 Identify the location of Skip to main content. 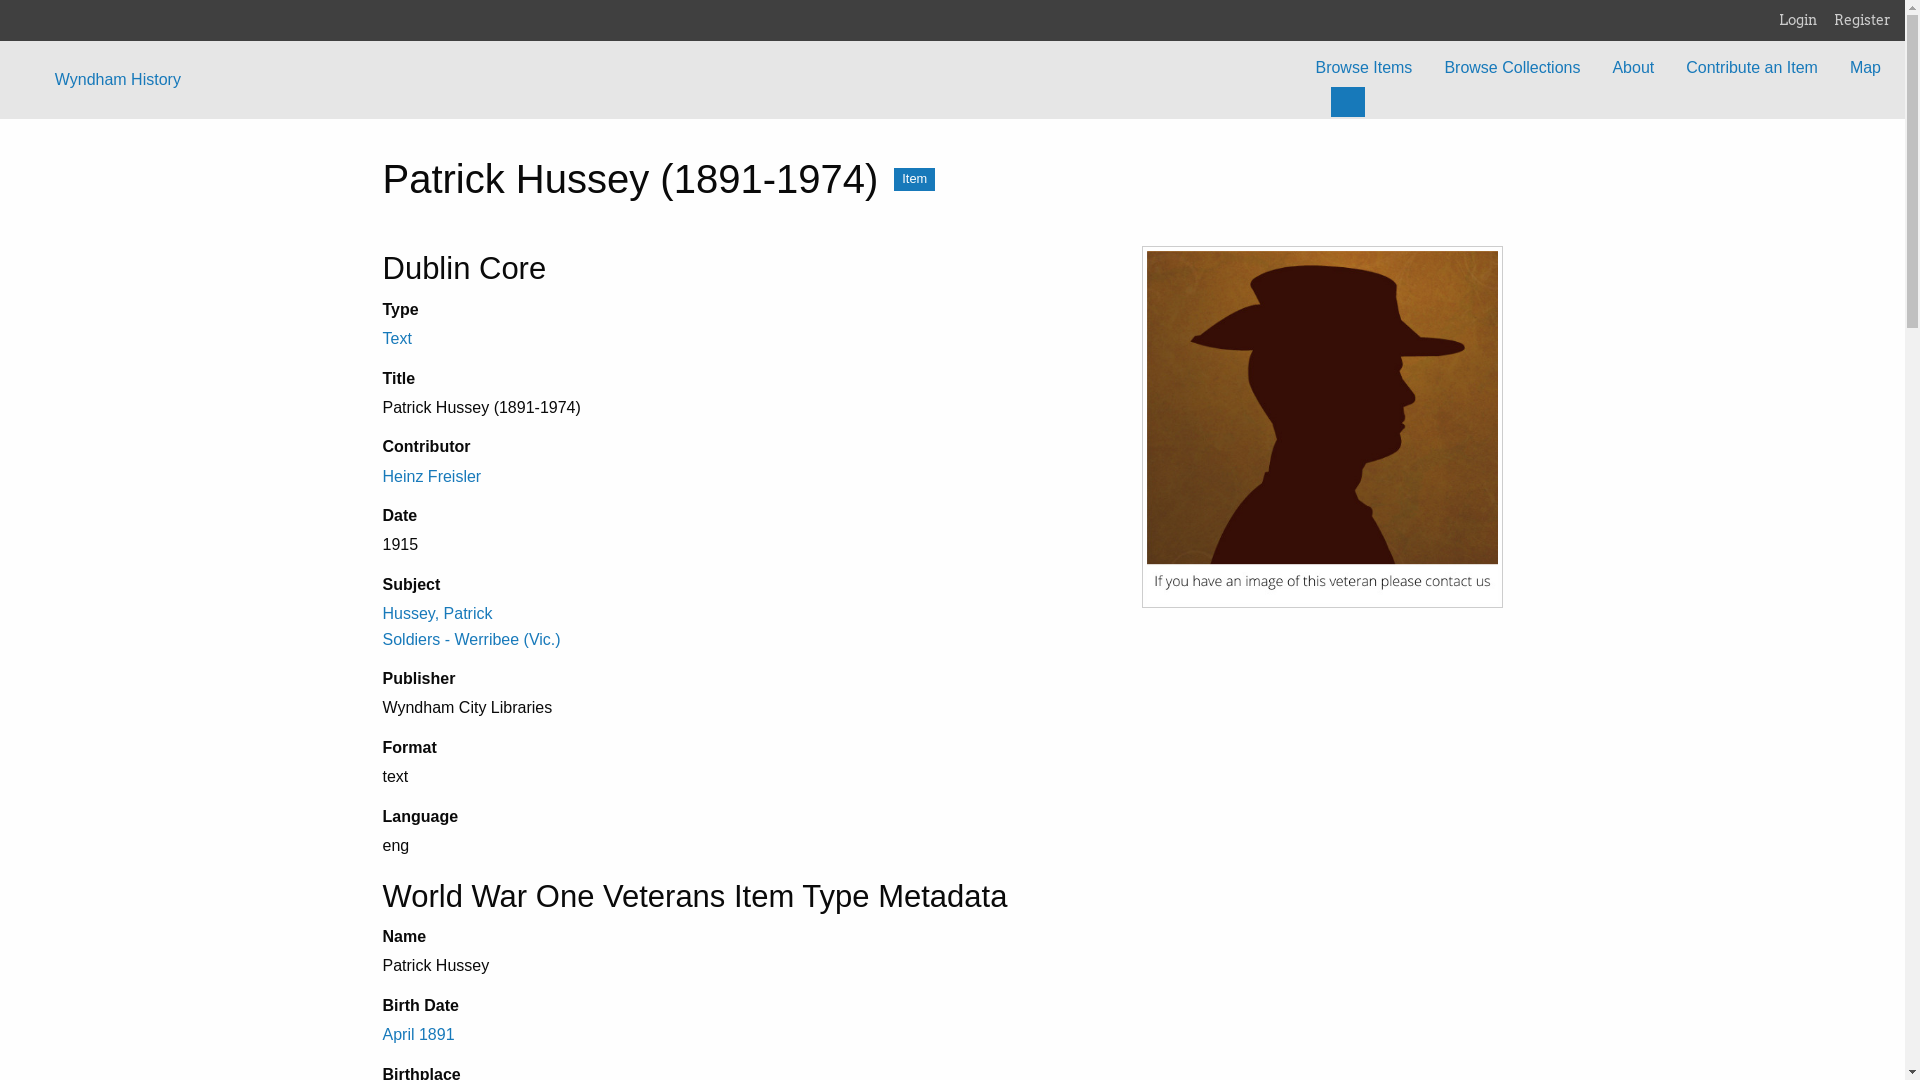
(0, 0).